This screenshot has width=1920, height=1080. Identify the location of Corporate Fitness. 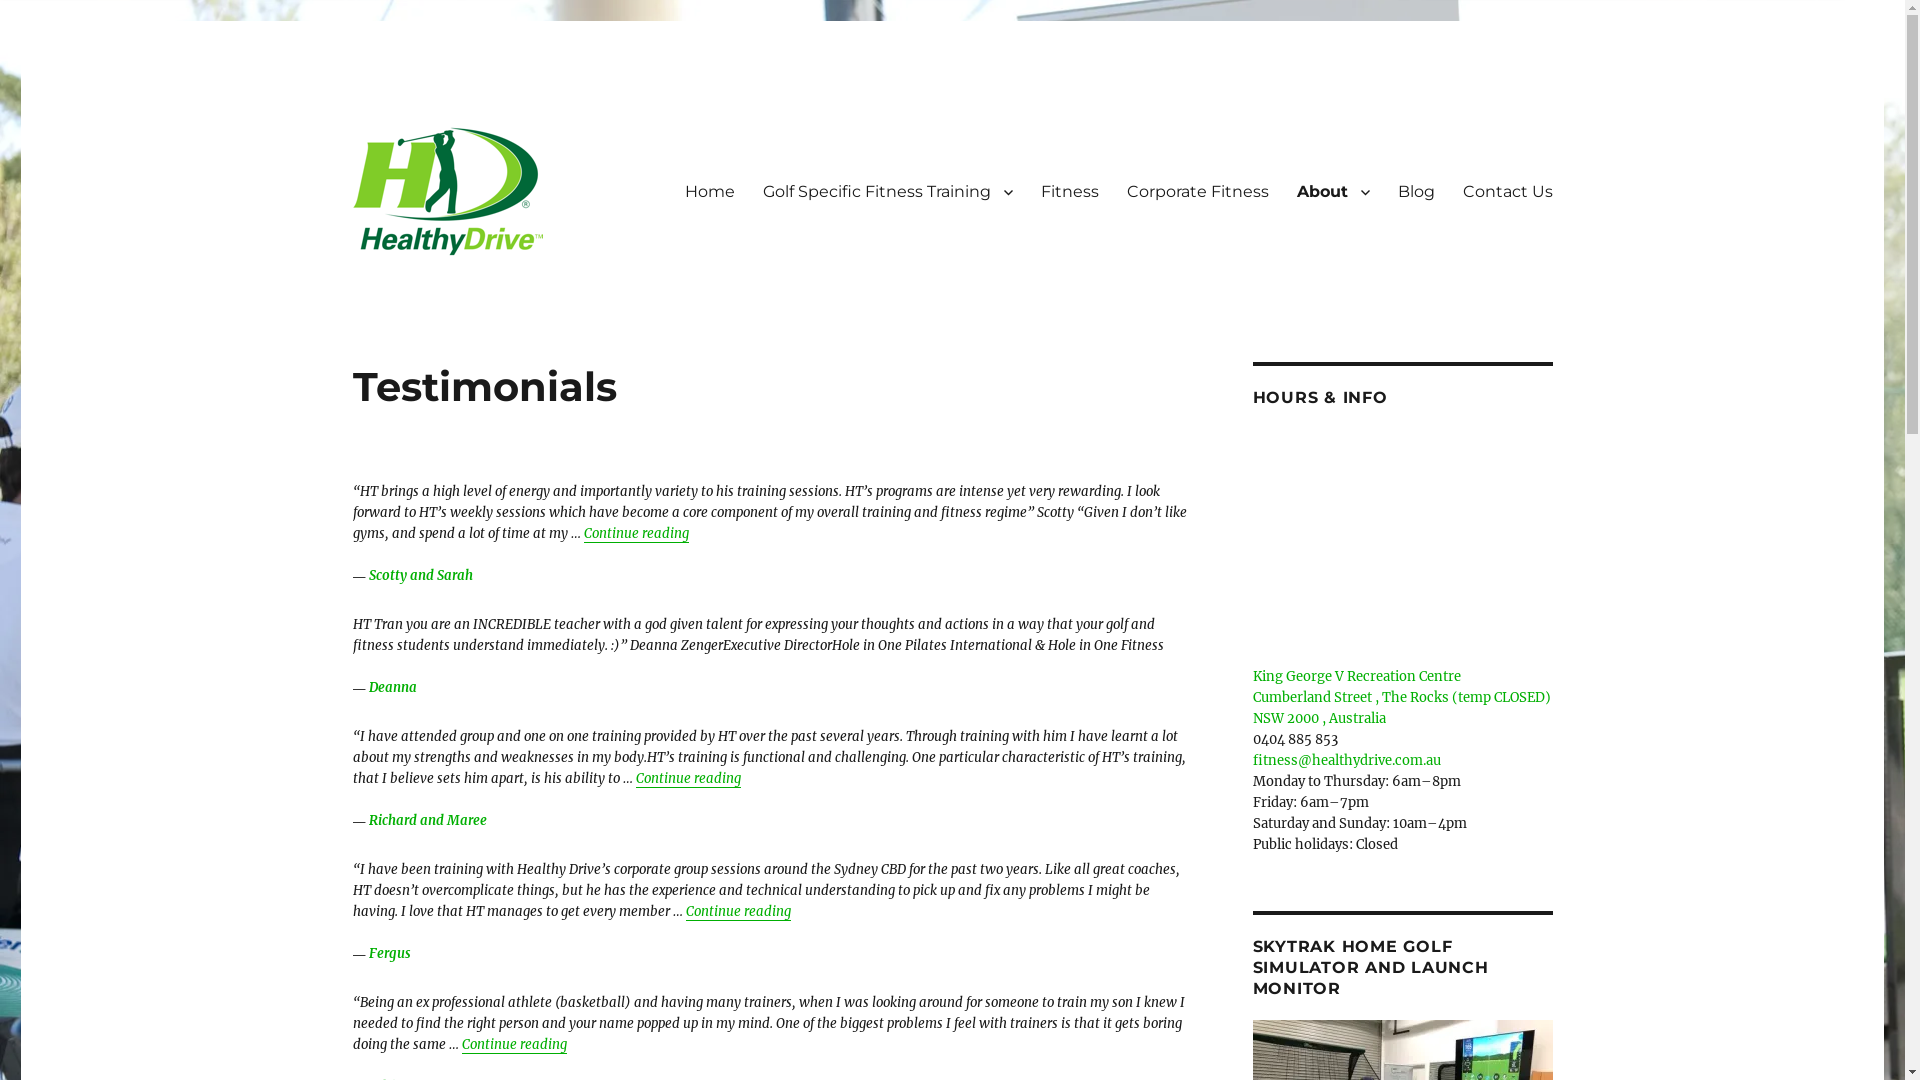
(1197, 191).